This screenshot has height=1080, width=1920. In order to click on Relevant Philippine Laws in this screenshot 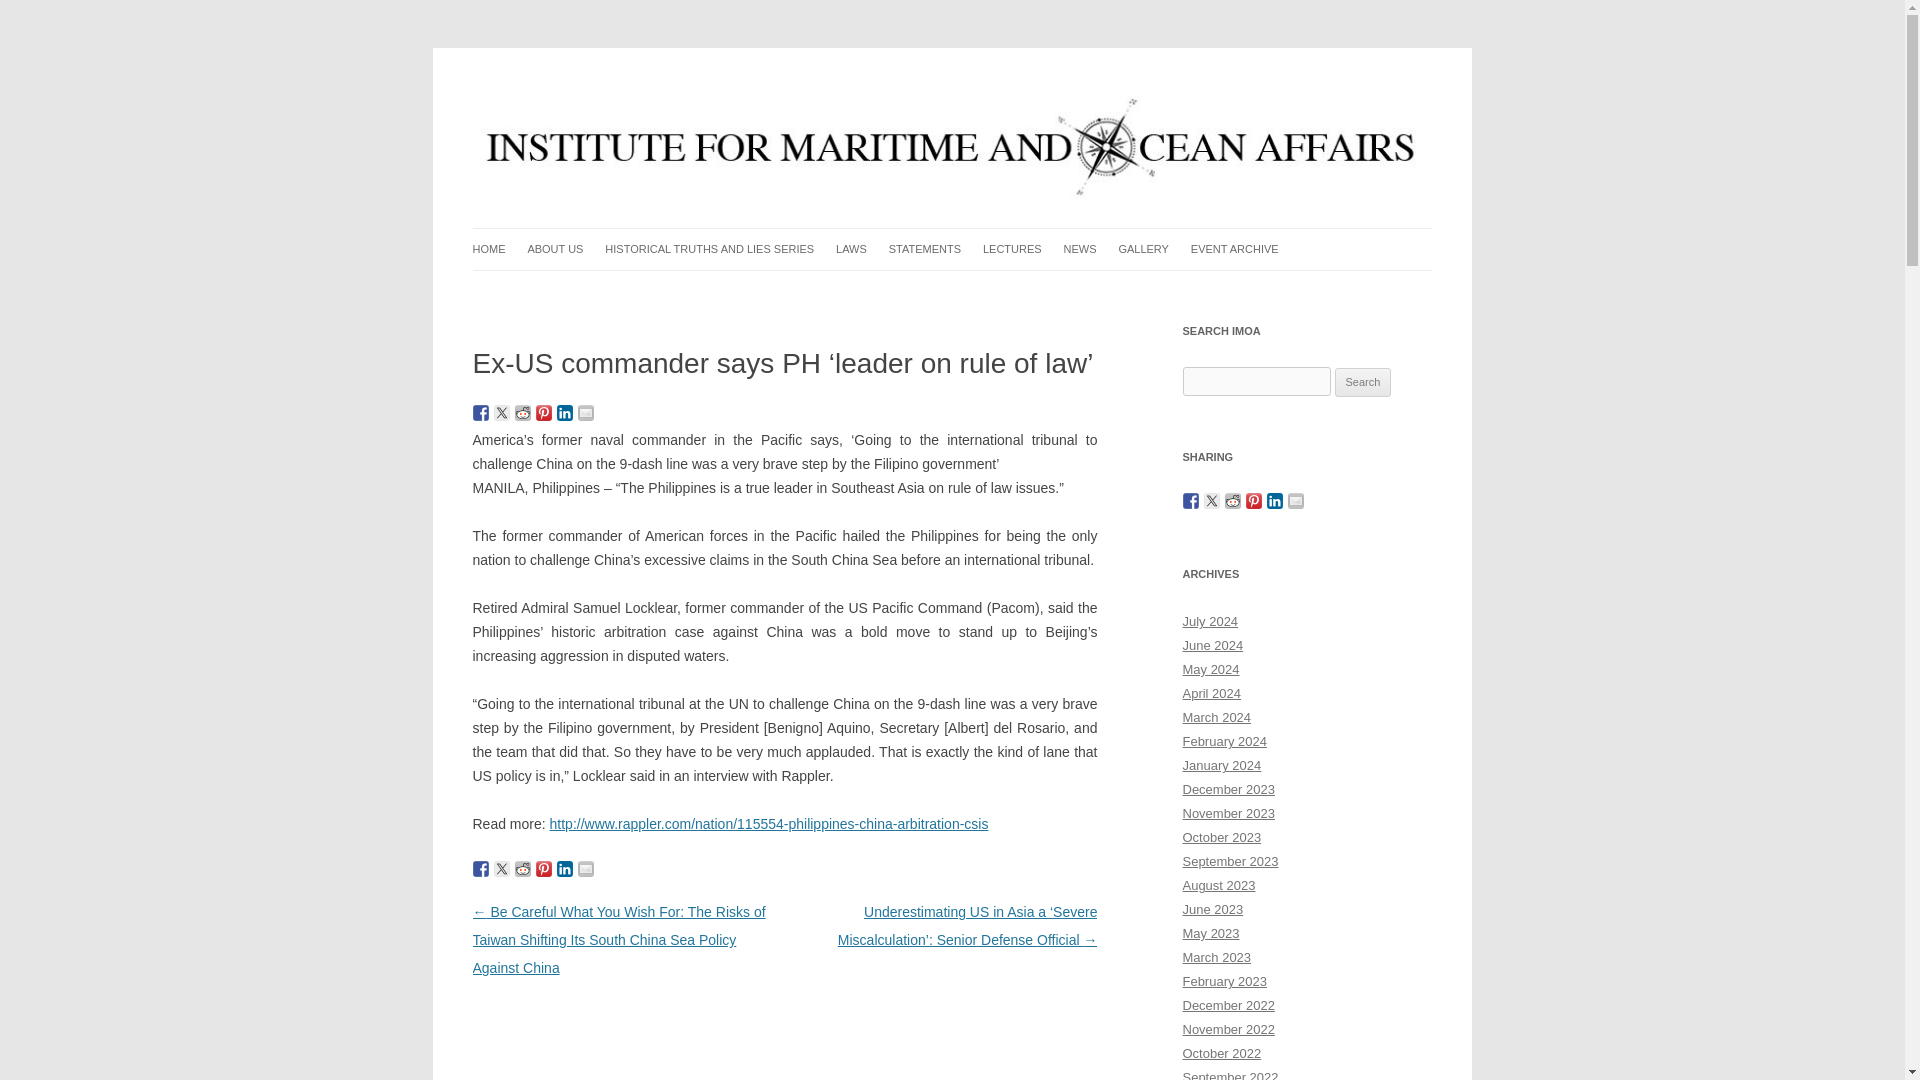, I will do `click(936, 290)`.